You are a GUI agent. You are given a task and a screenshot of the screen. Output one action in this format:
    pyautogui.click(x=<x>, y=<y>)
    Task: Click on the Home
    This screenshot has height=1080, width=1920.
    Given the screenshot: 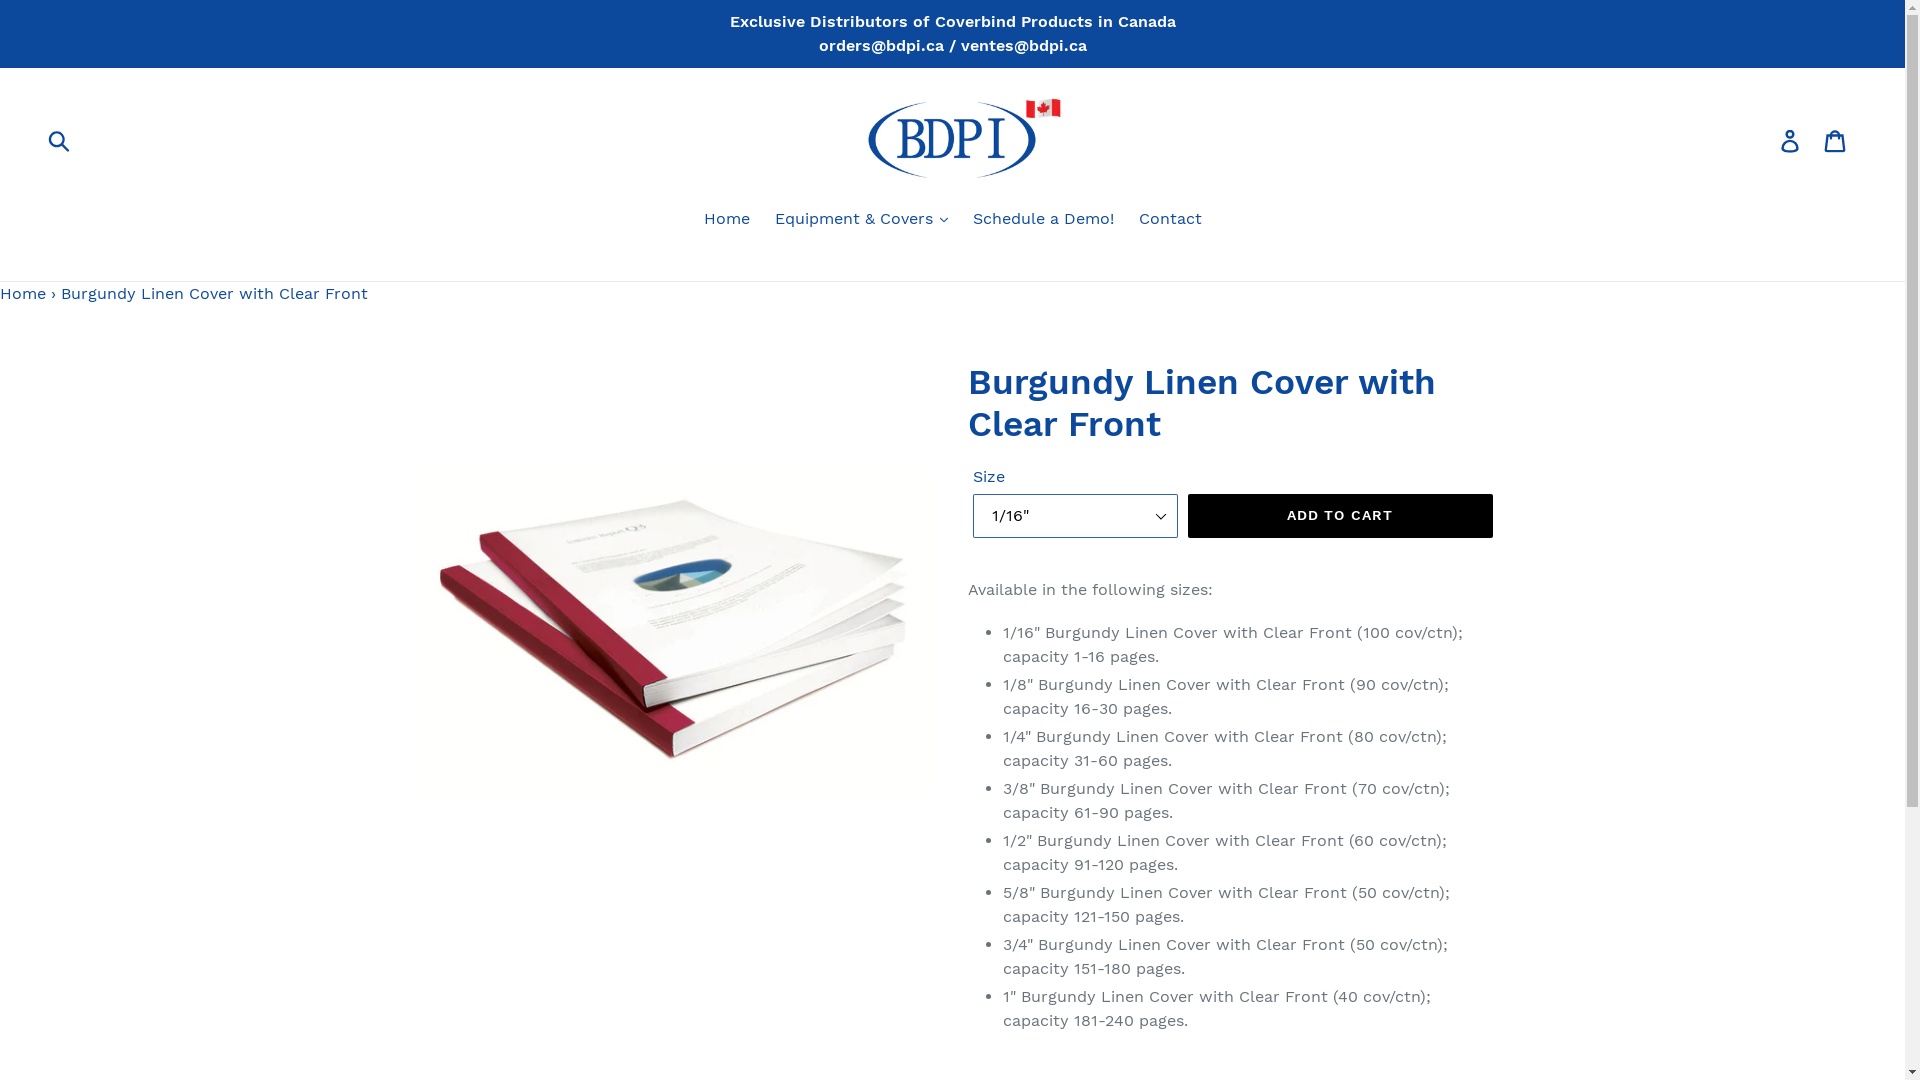 What is the action you would take?
    pyautogui.click(x=23, y=294)
    